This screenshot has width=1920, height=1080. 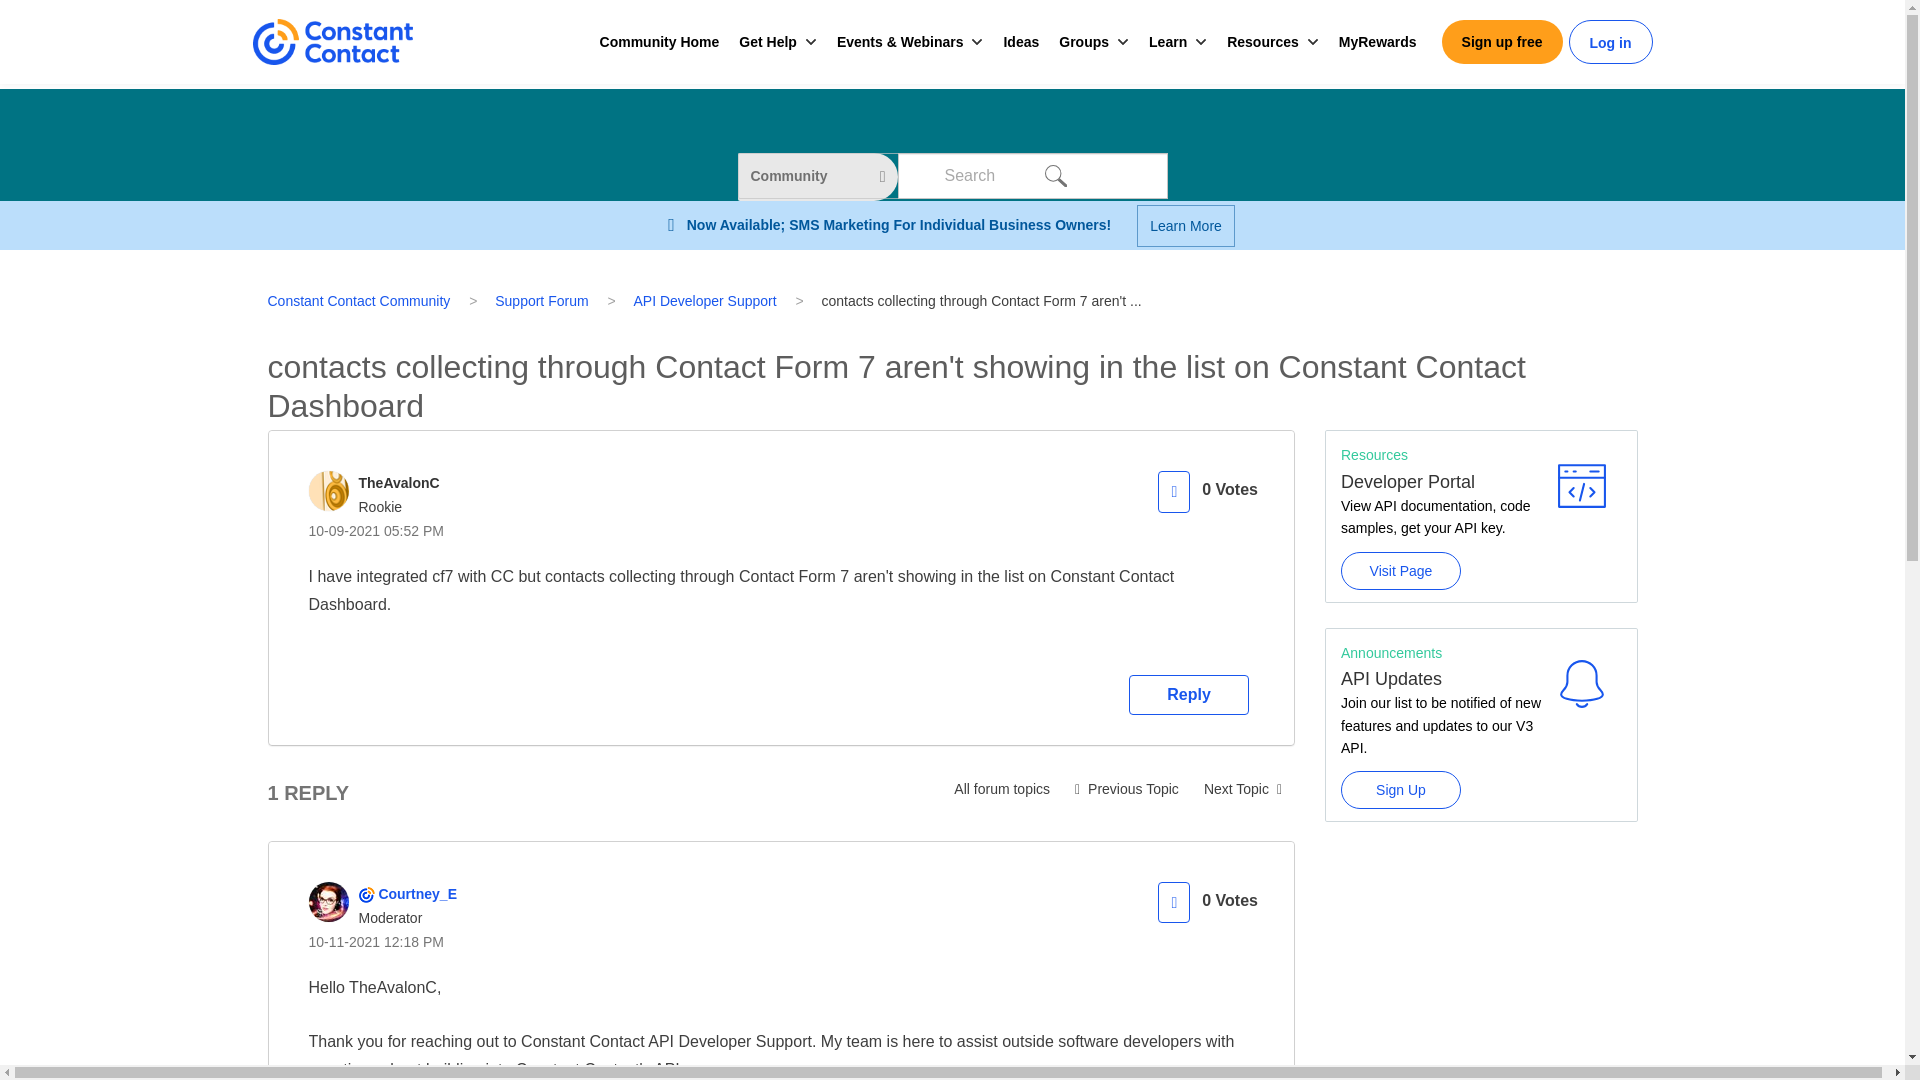 I want to click on MyRewards, so click(x=1377, y=42).